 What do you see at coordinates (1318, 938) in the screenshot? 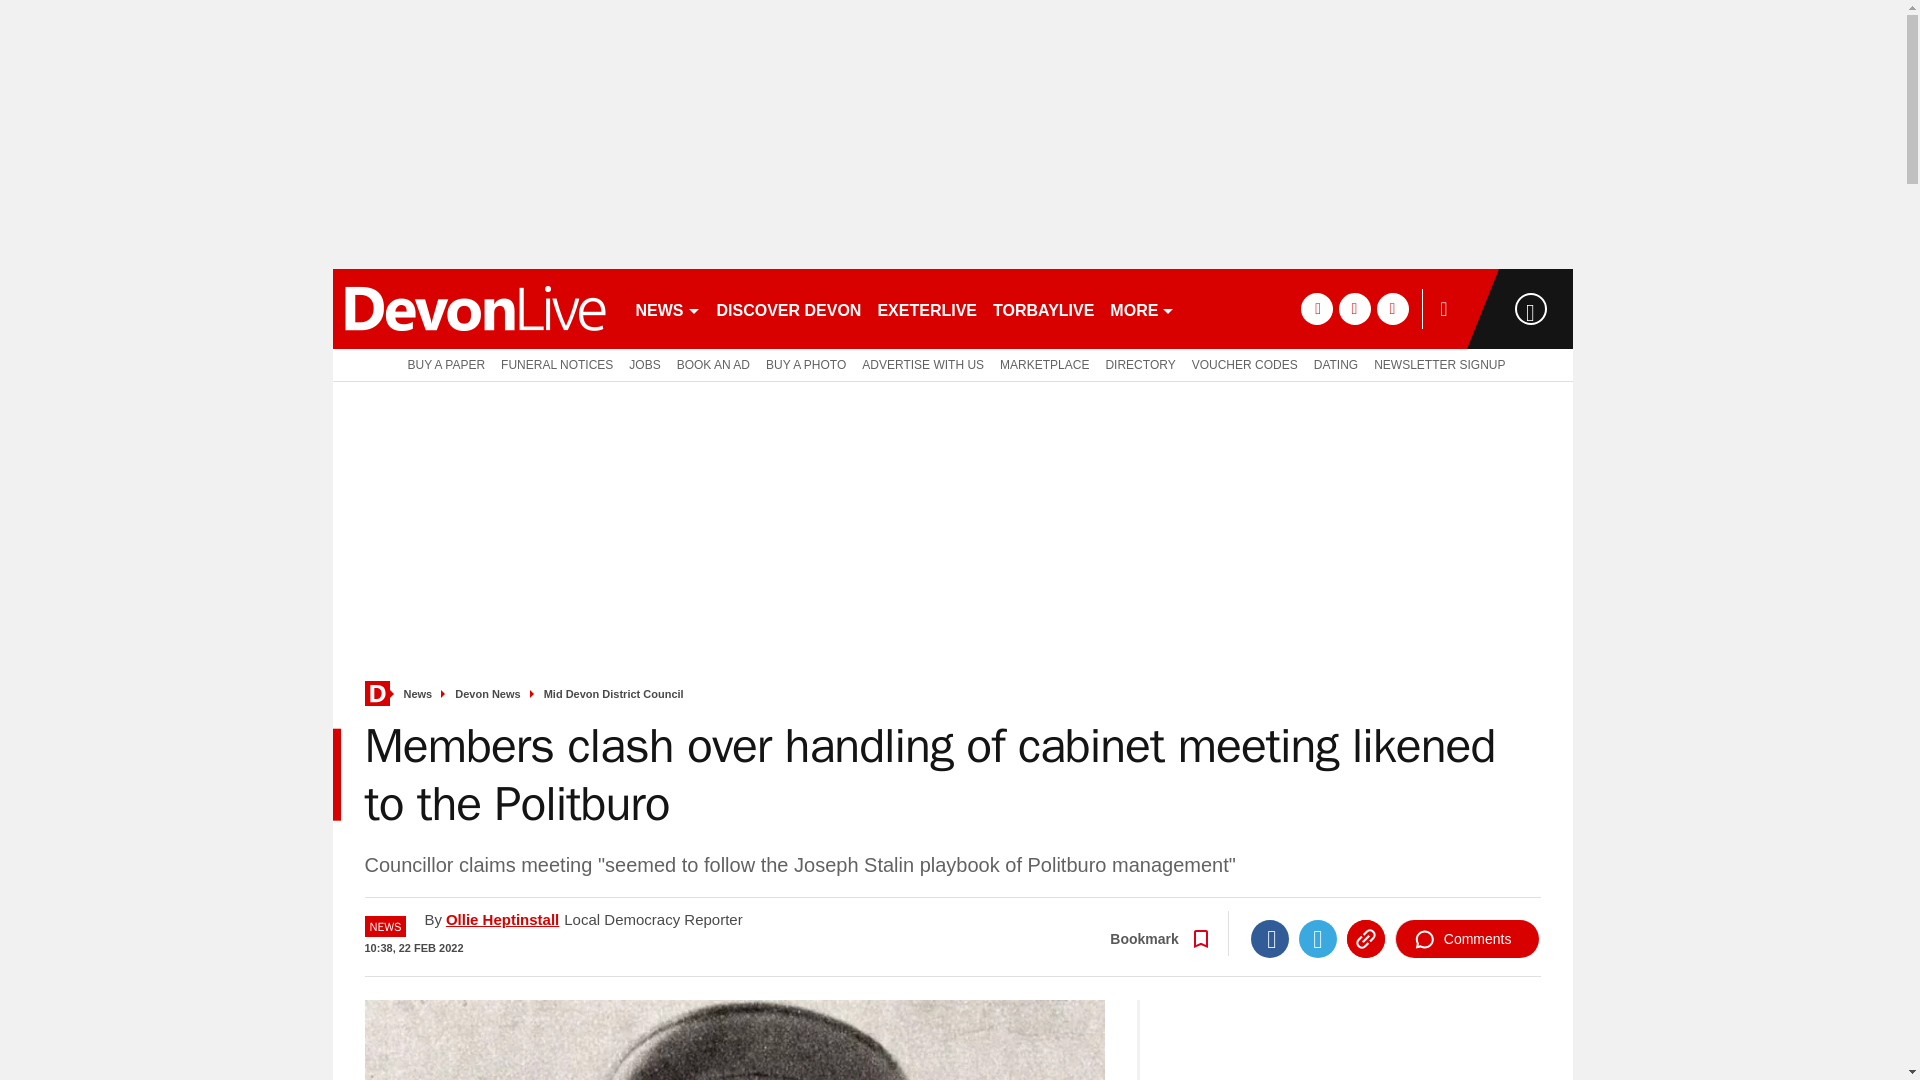
I see `Twitter` at bounding box center [1318, 938].